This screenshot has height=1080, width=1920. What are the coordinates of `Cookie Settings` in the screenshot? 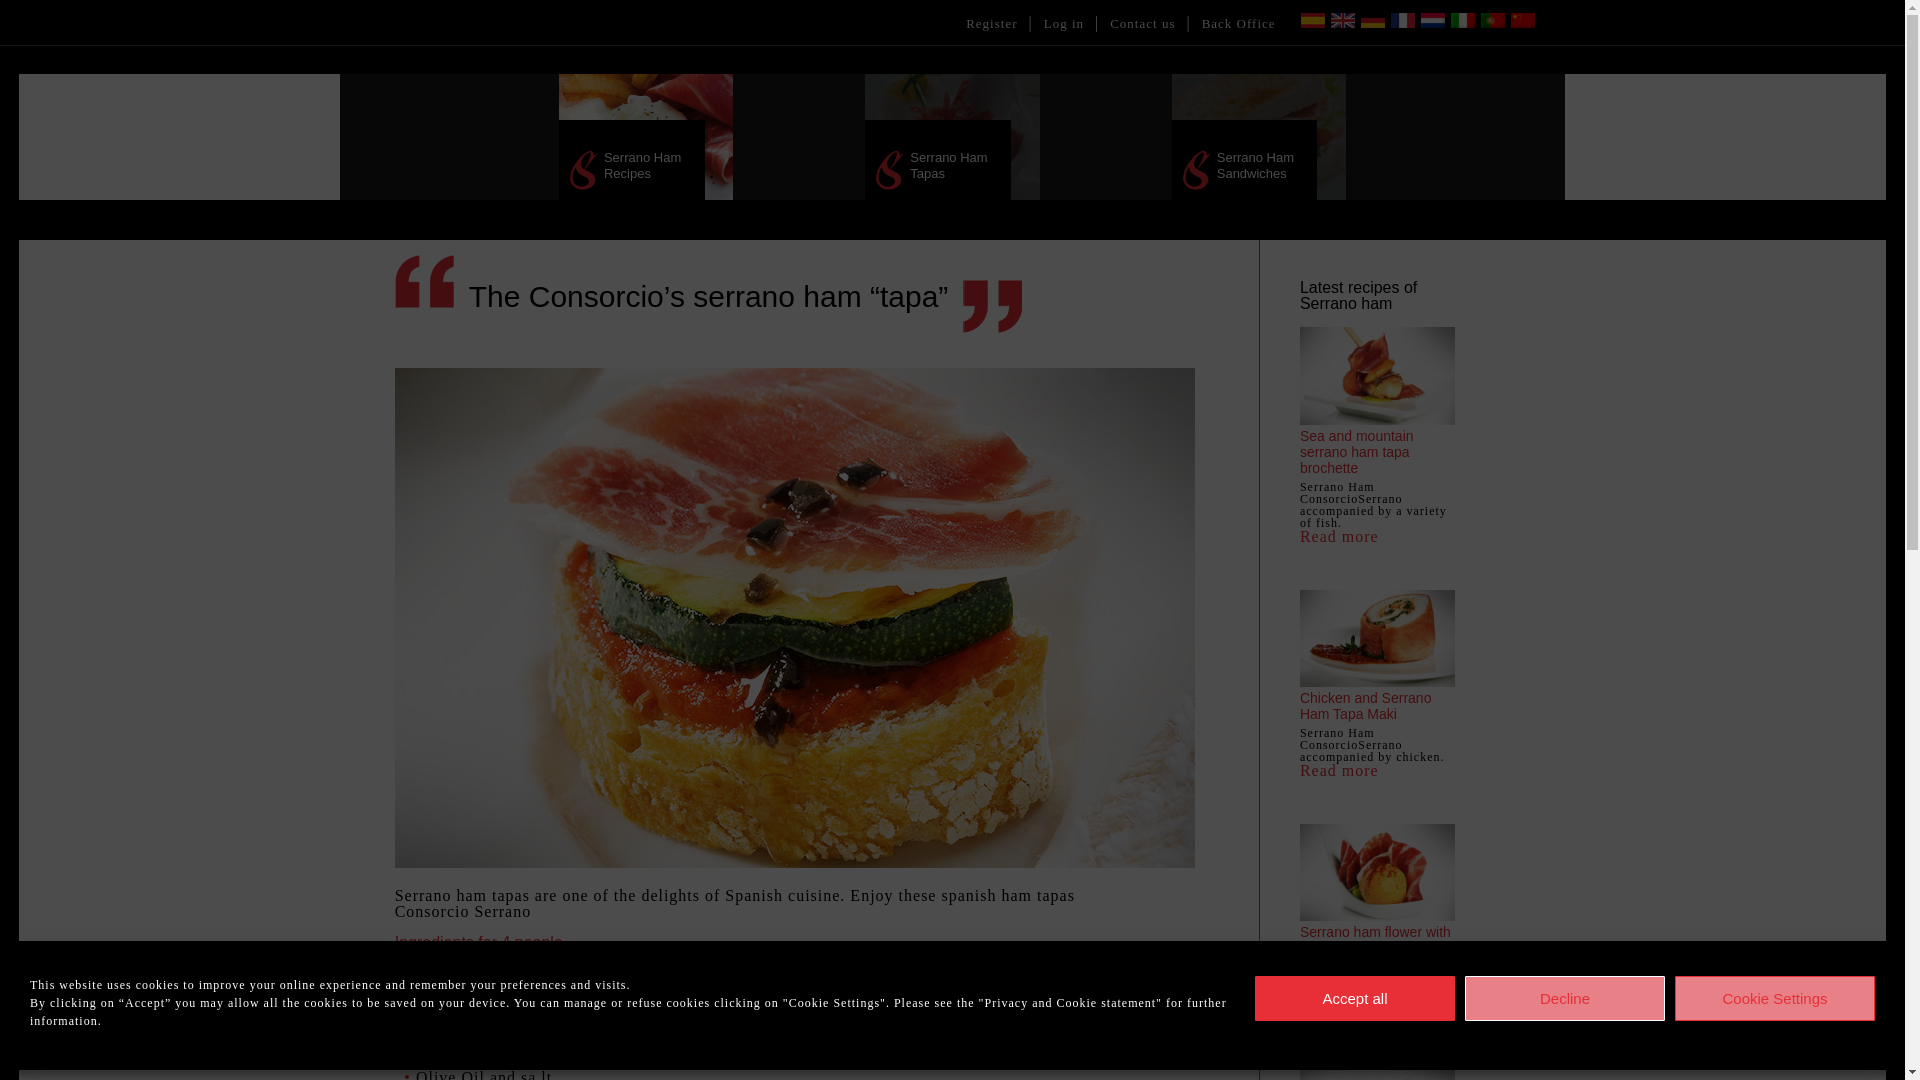 It's located at (1774, 998).